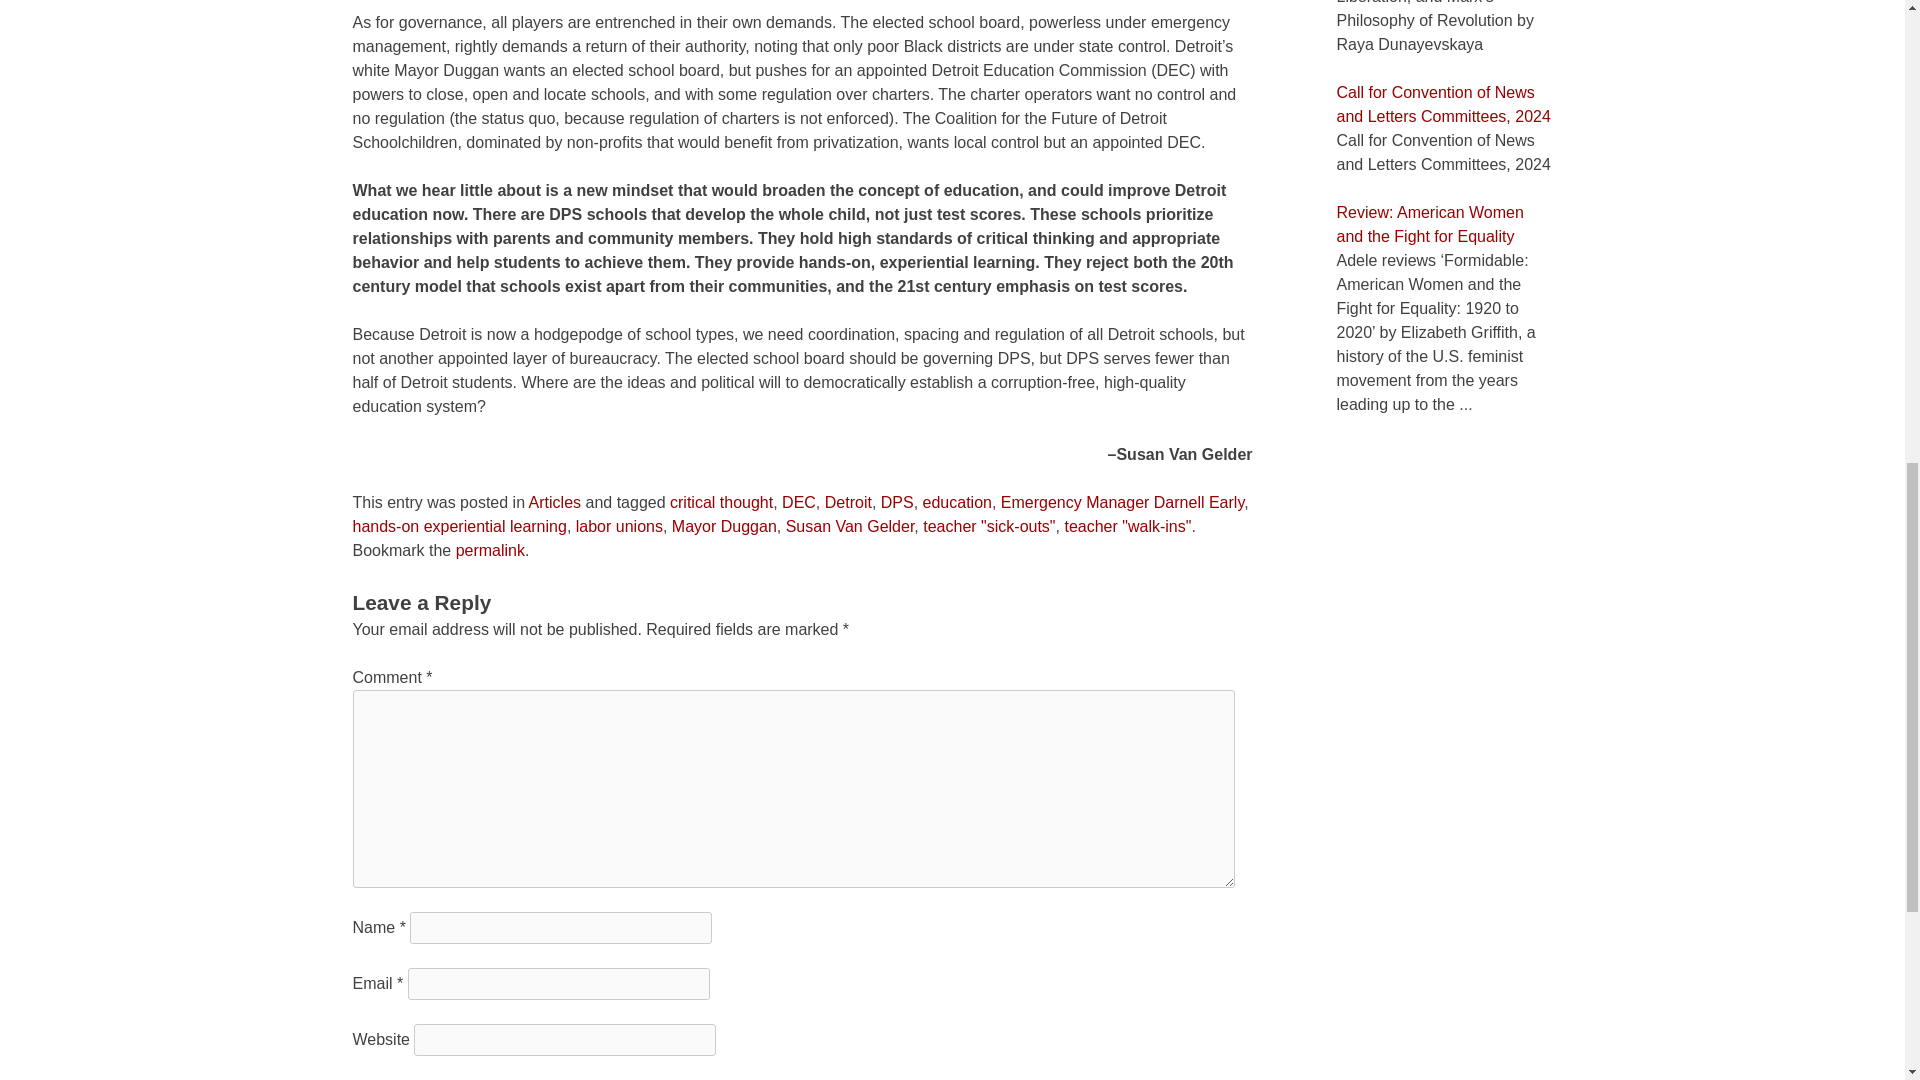 This screenshot has height=1080, width=1920. I want to click on hands-on experiential learning, so click(458, 526).